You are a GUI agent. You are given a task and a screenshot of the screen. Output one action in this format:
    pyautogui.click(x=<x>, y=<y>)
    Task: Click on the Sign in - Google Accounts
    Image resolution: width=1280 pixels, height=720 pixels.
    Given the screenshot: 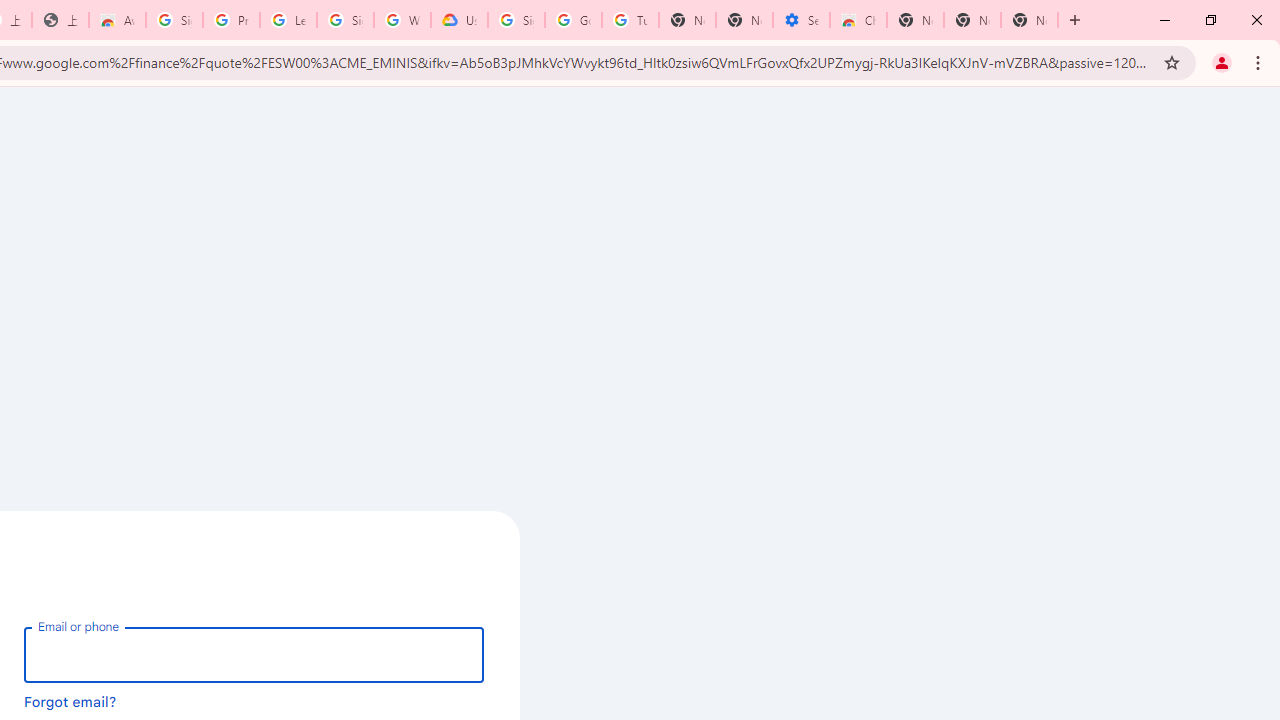 What is the action you would take?
    pyautogui.click(x=345, y=20)
    